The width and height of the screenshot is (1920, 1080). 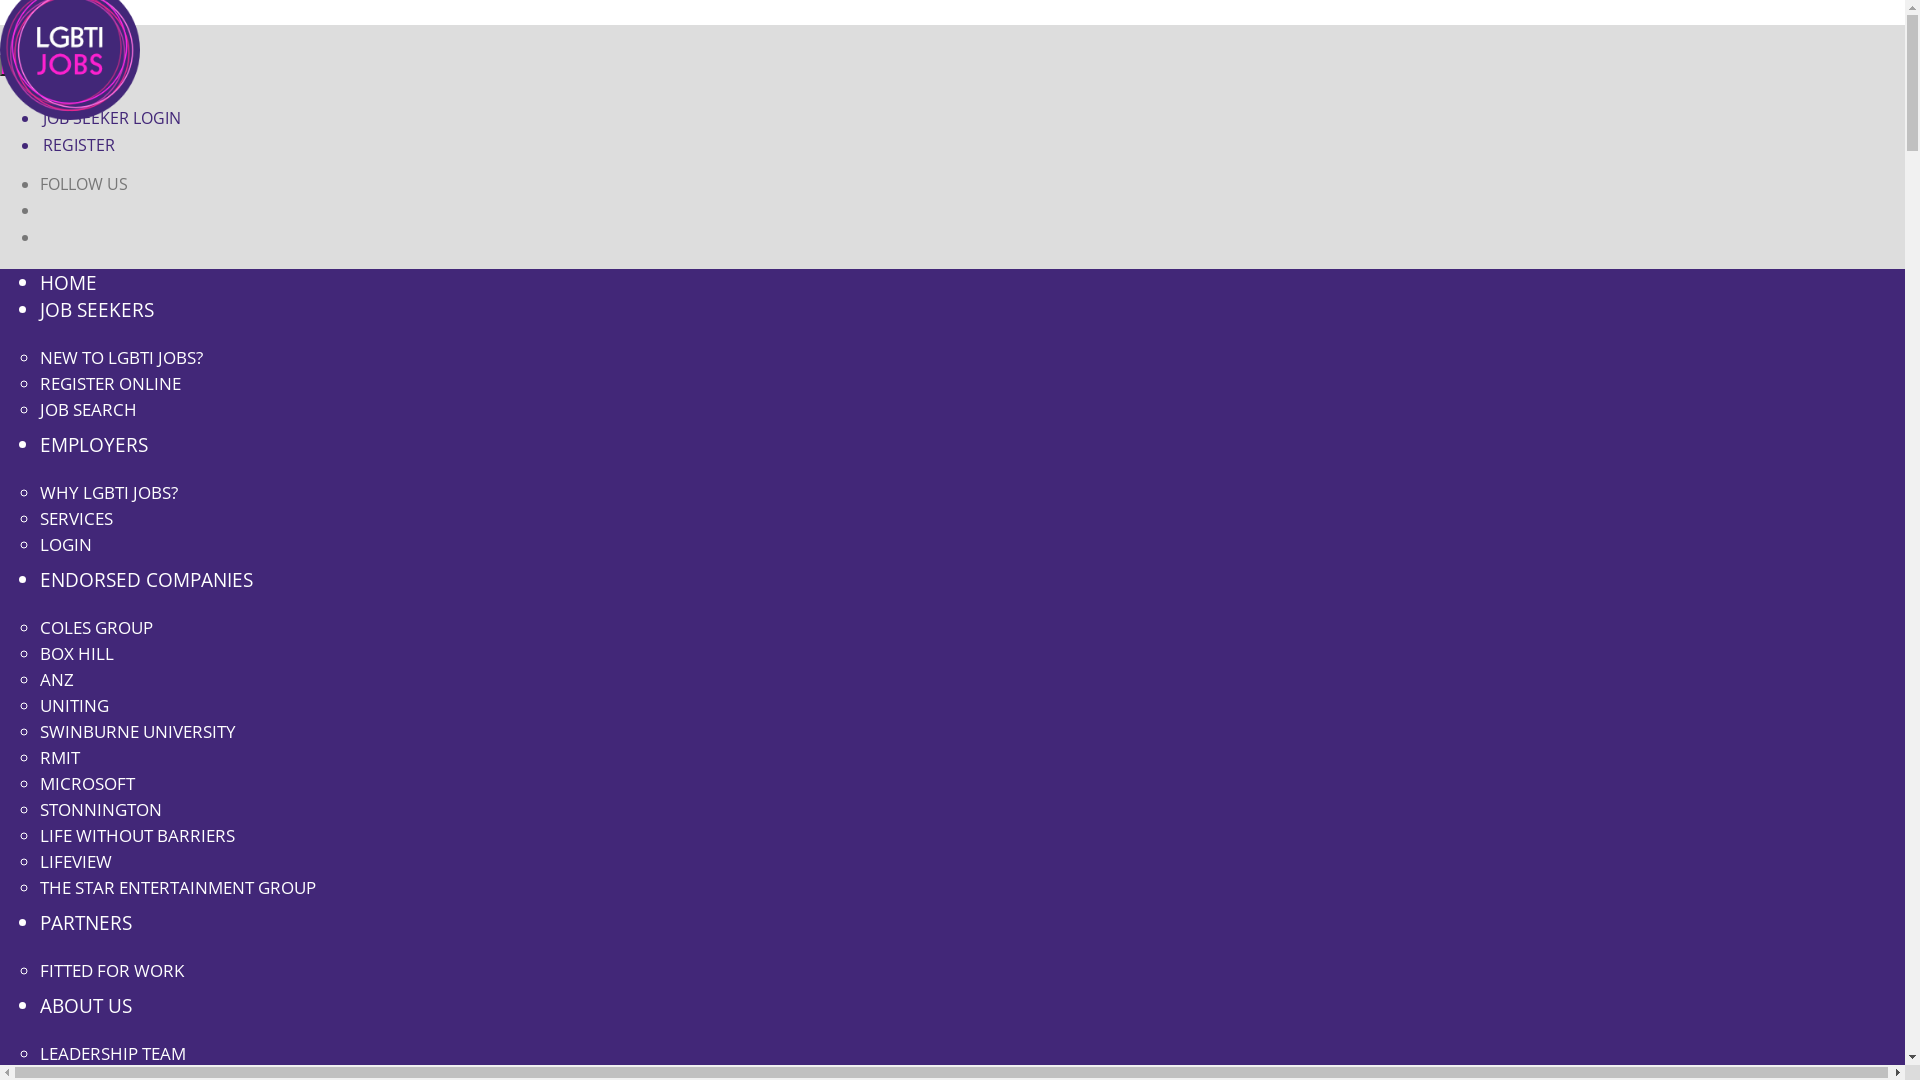 What do you see at coordinates (77, 654) in the screenshot?
I see `BOX HILL` at bounding box center [77, 654].